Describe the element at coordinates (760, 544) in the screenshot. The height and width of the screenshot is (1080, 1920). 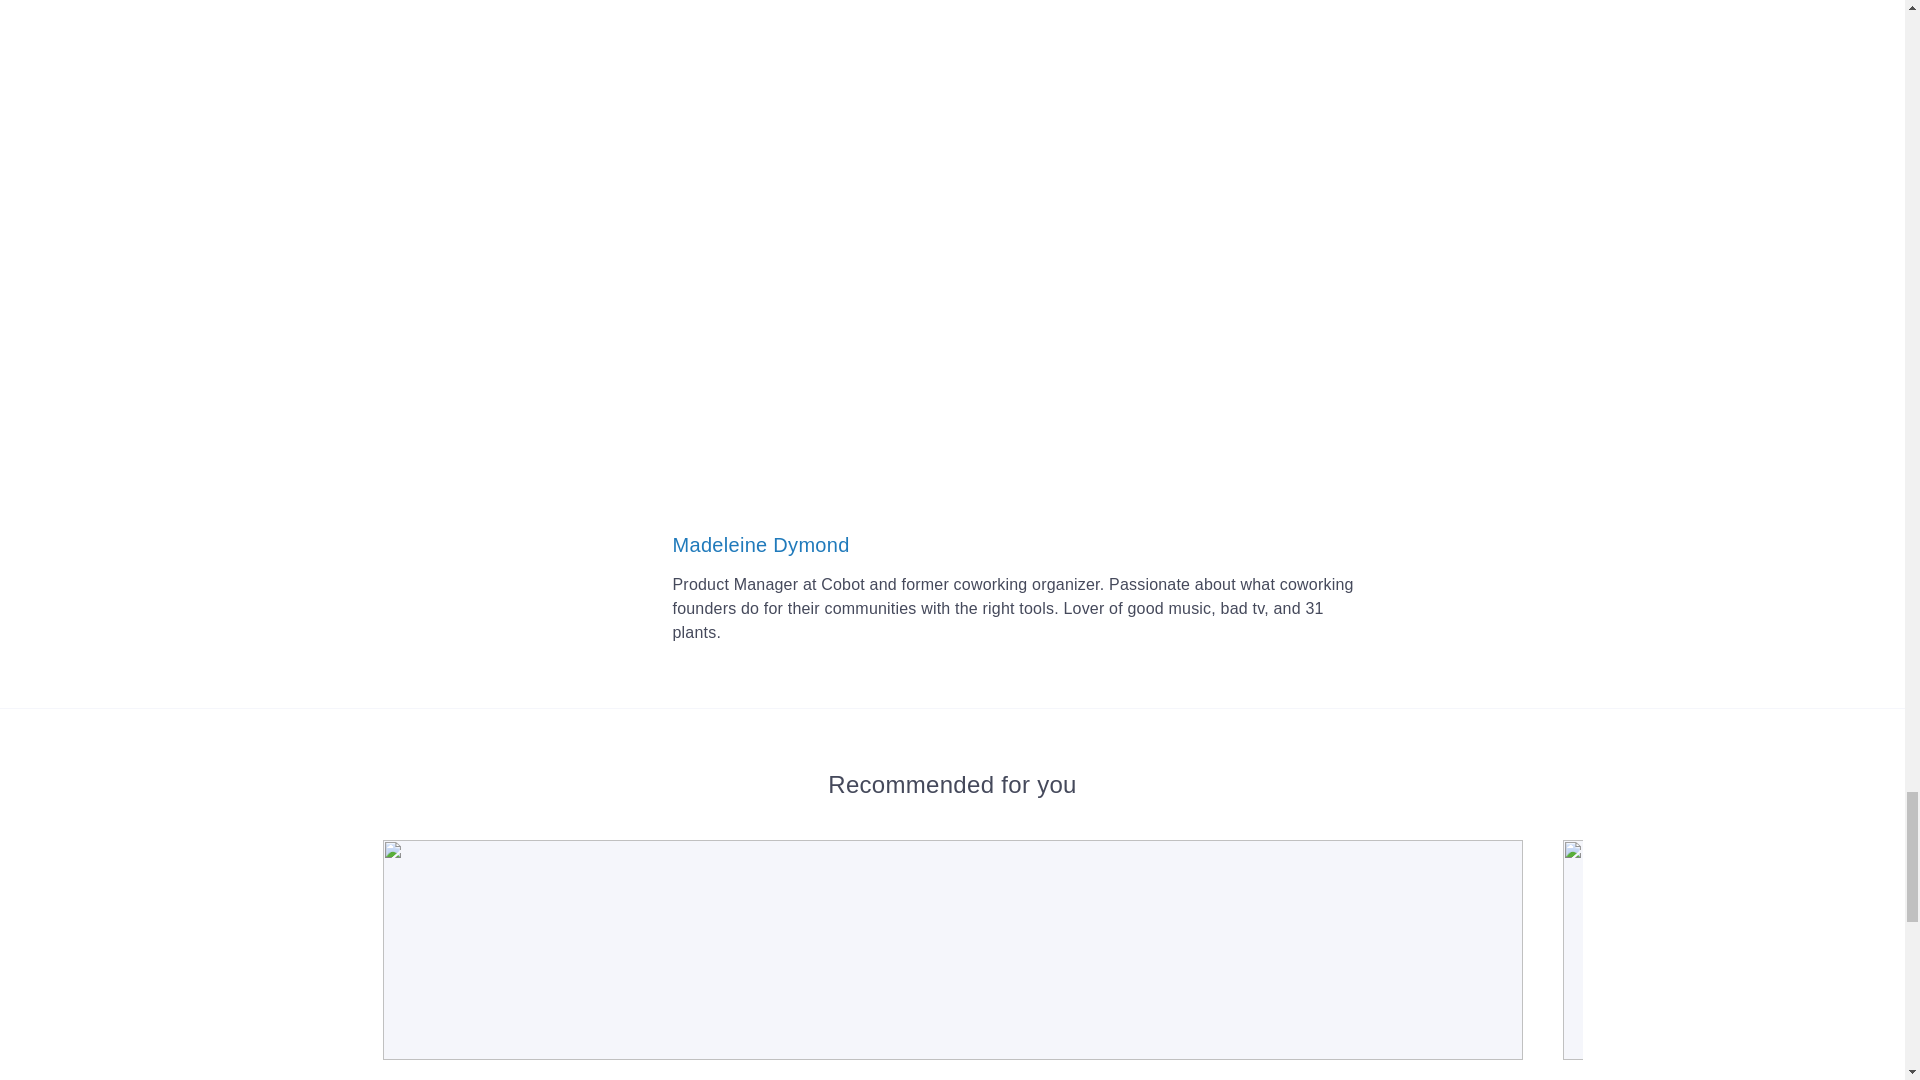
I see `Madeleine Dymond` at that location.